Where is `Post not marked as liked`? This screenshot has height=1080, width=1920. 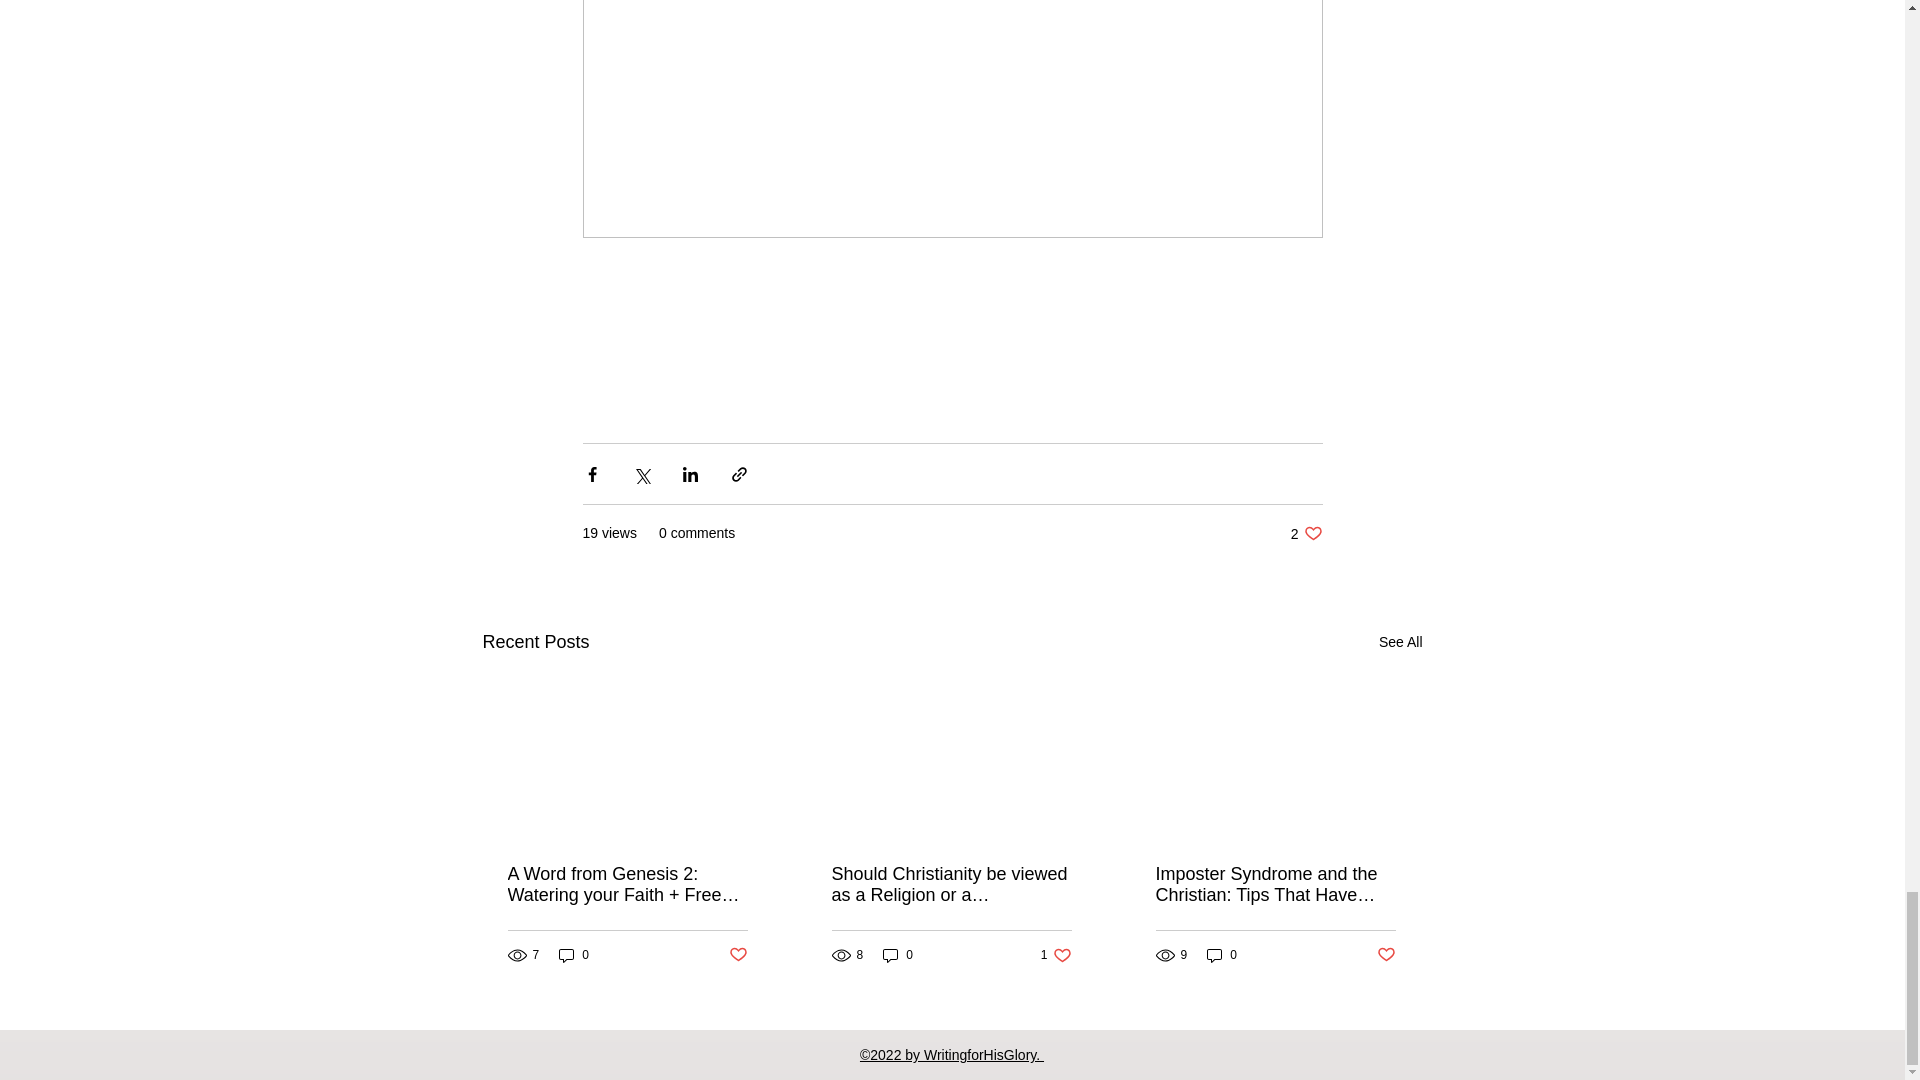
Post not marked as liked is located at coordinates (1386, 955).